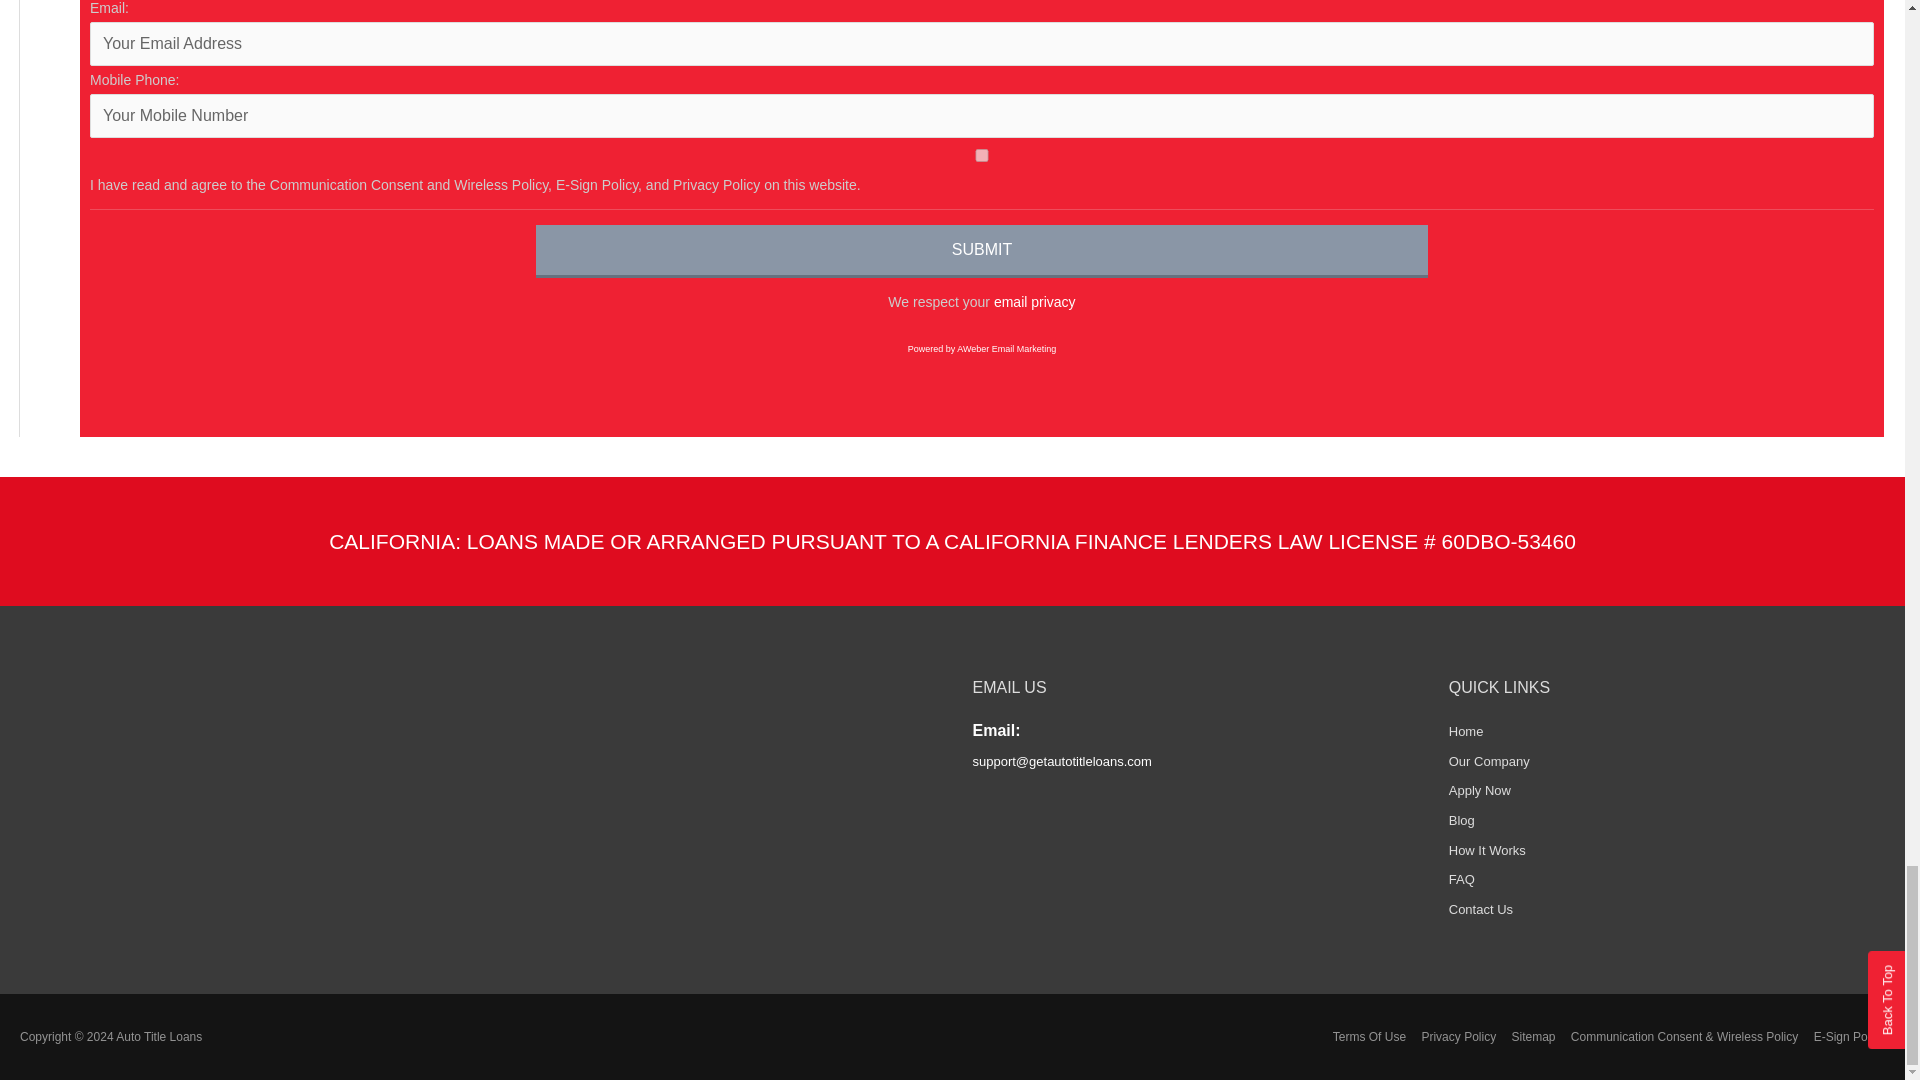 The image size is (1920, 1080). Describe the element at coordinates (1466, 730) in the screenshot. I see `Home` at that location.